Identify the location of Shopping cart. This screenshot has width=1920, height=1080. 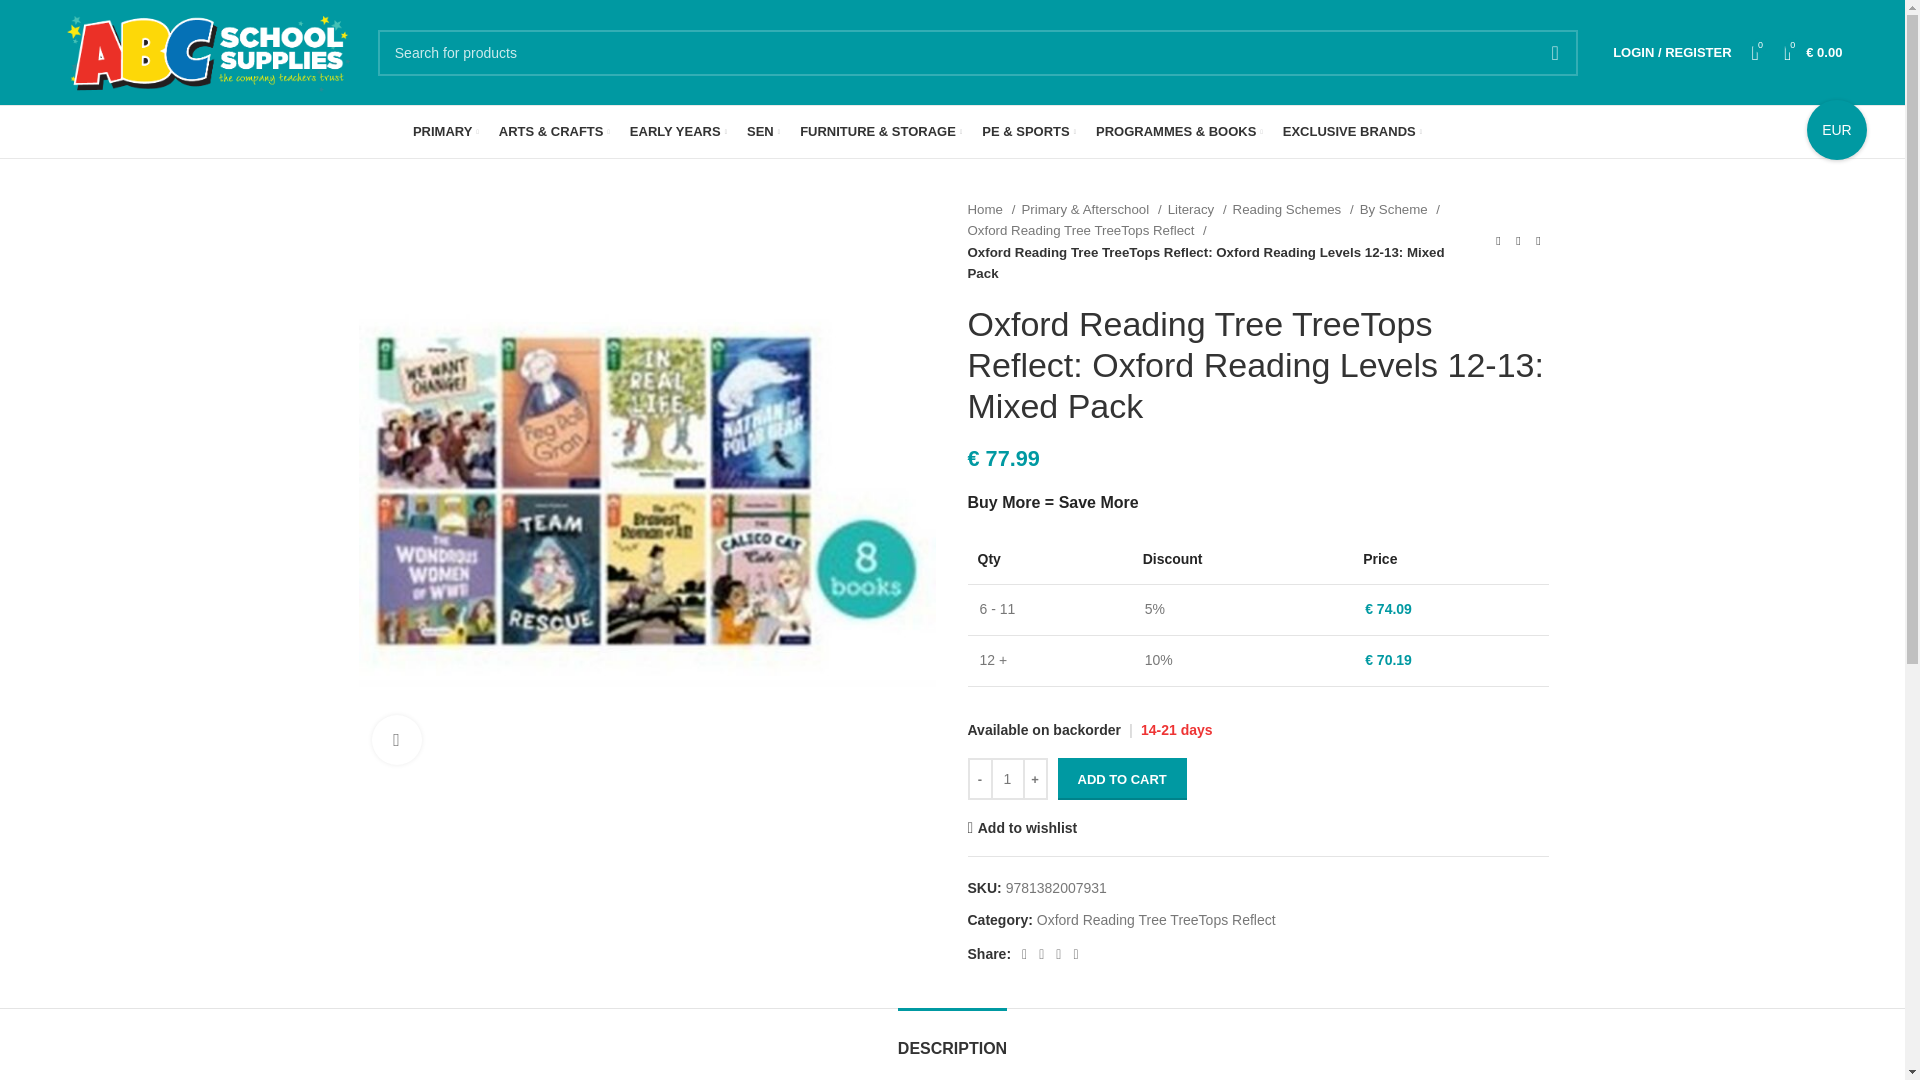
(1813, 52).